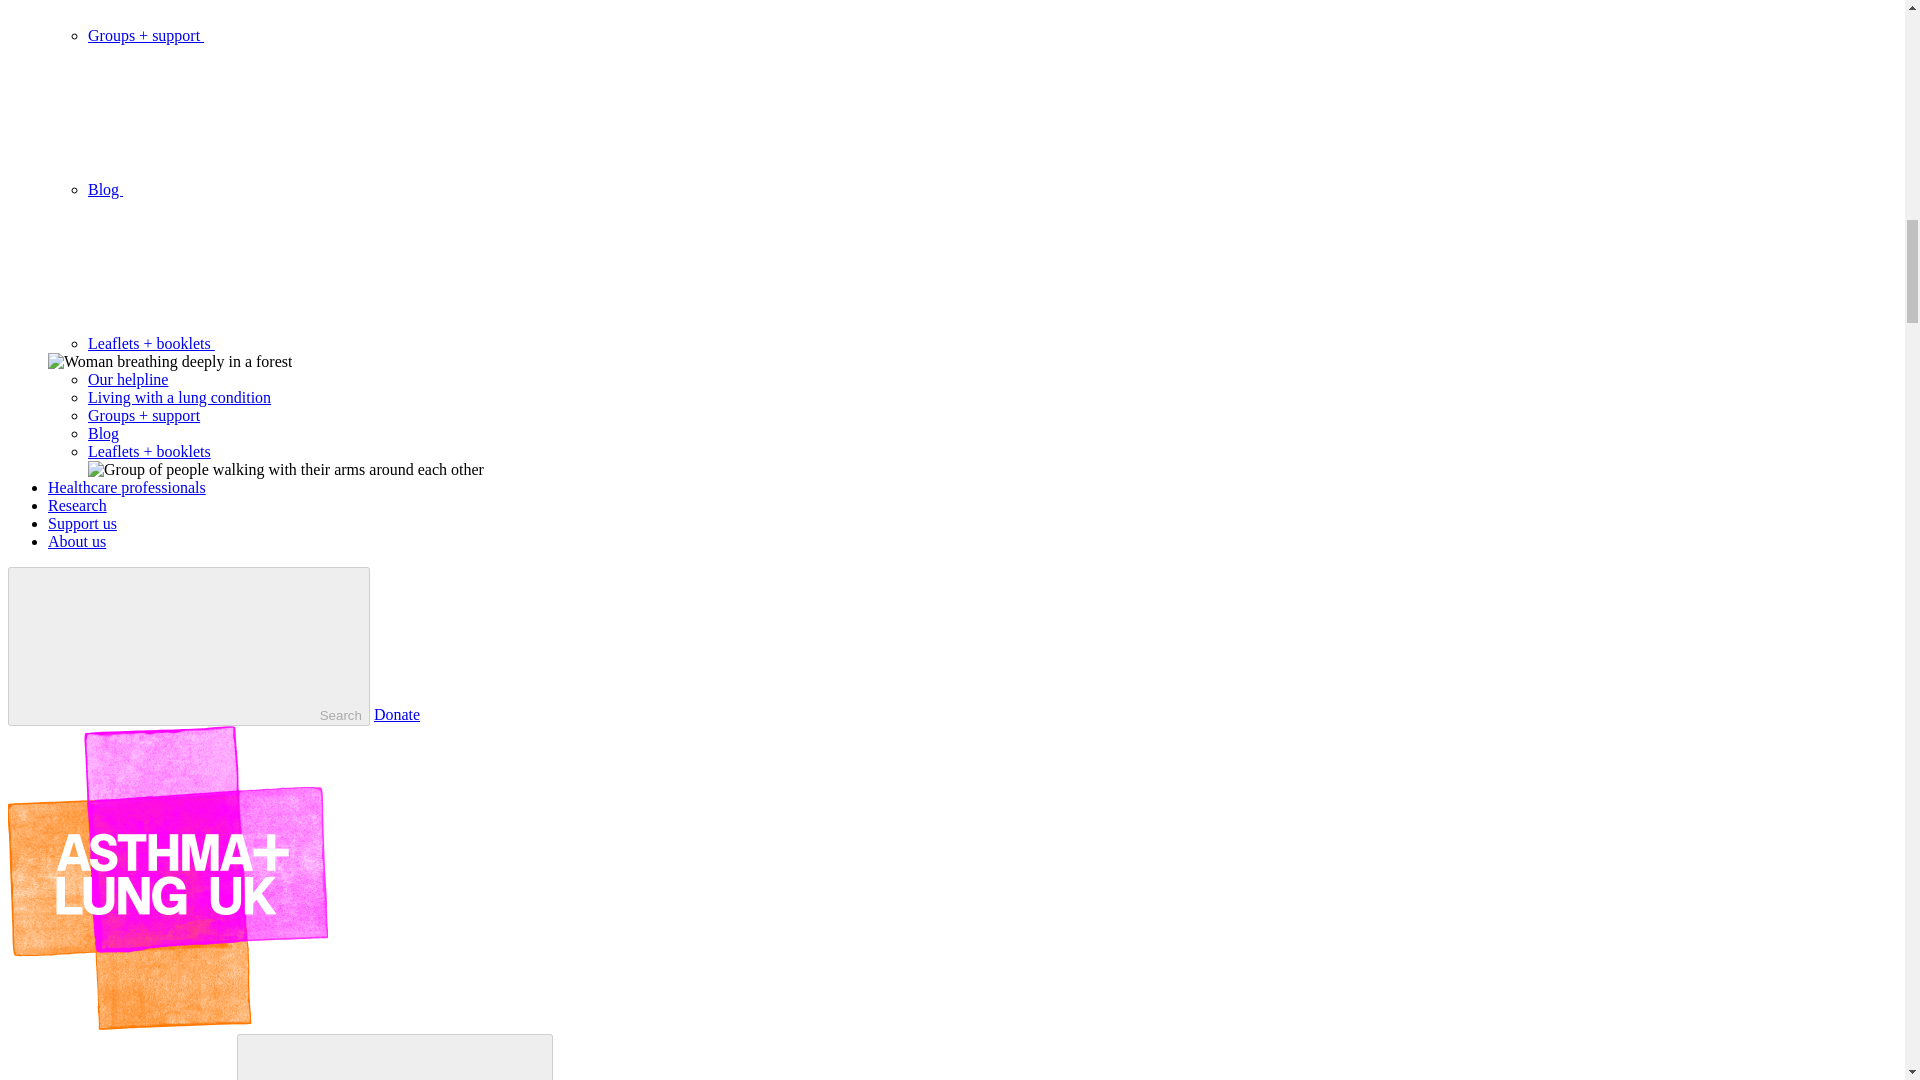 The image size is (1920, 1080). Describe the element at coordinates (126, 487) in the screenshot. I see `Healthcare professionals` at that location.